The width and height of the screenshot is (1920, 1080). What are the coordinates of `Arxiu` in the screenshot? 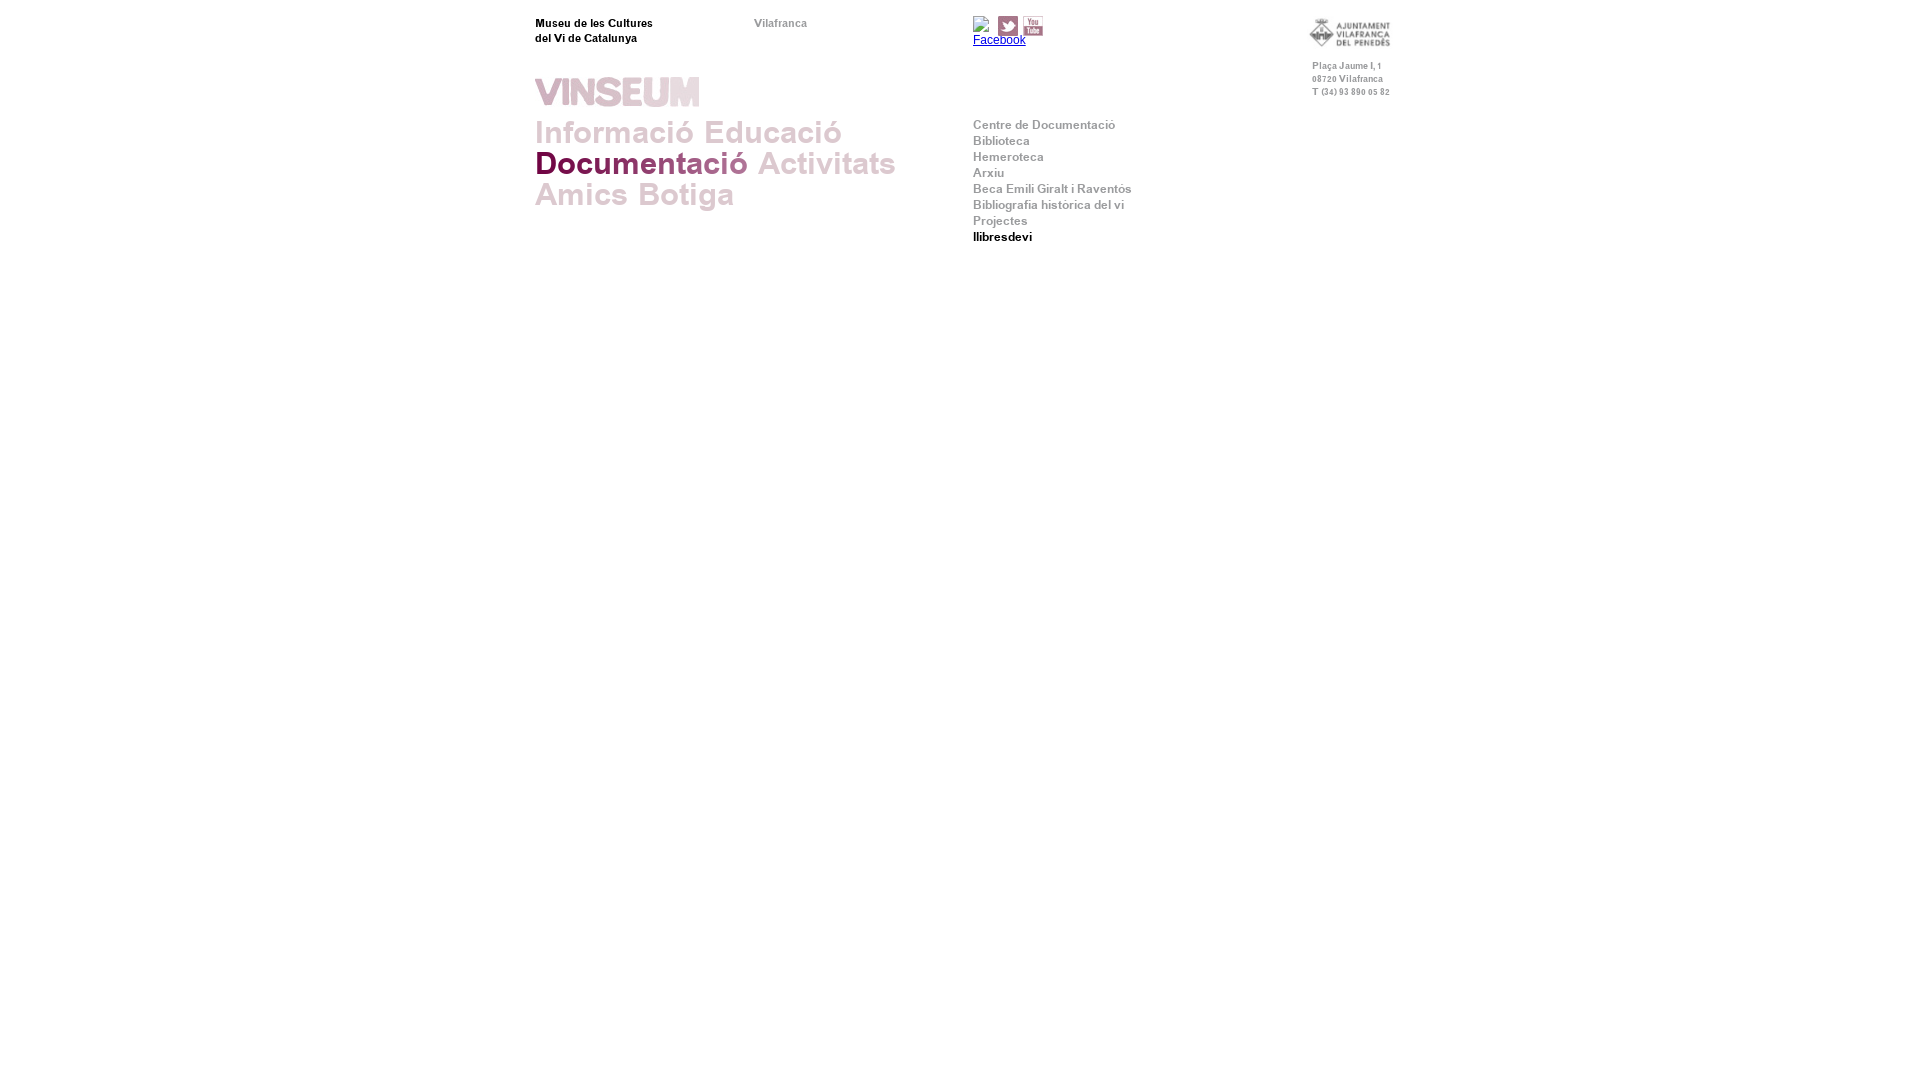 It's located at (988, 173).